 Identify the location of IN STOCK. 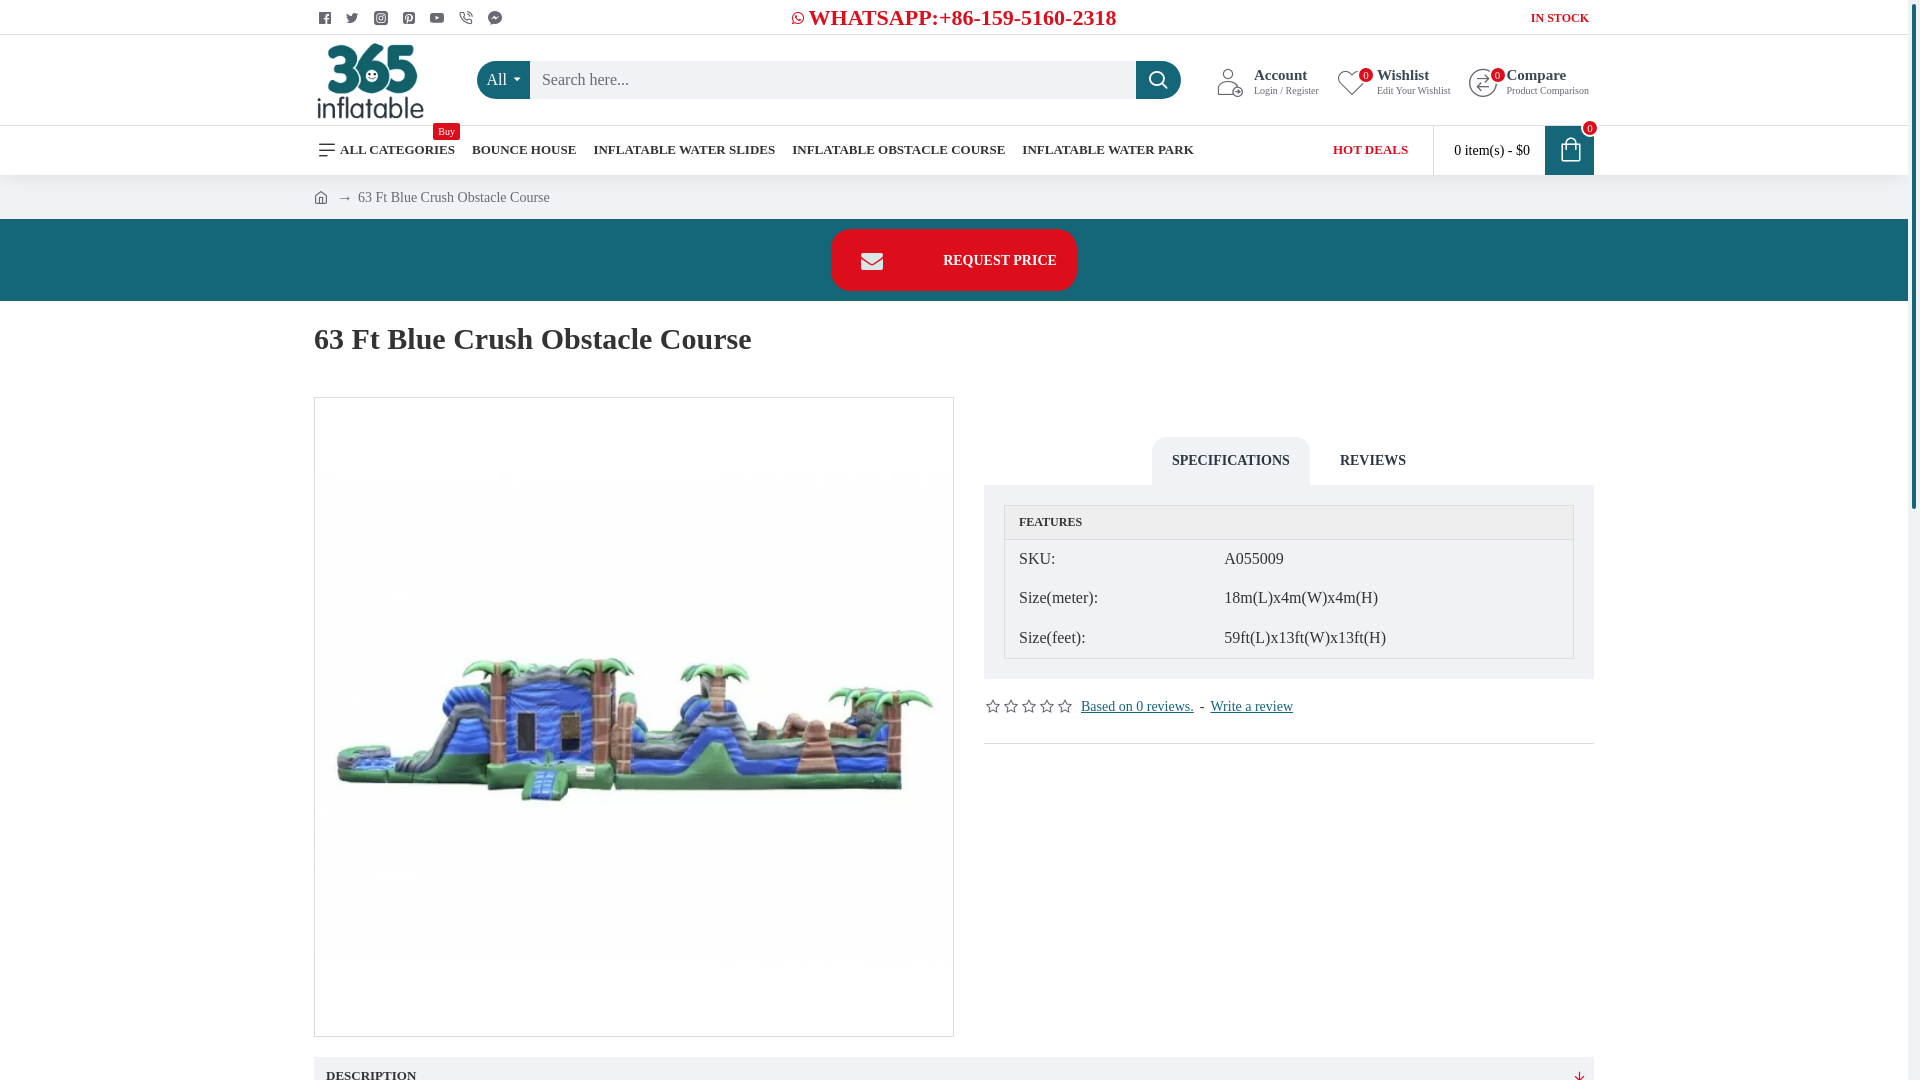
(1560, 18).